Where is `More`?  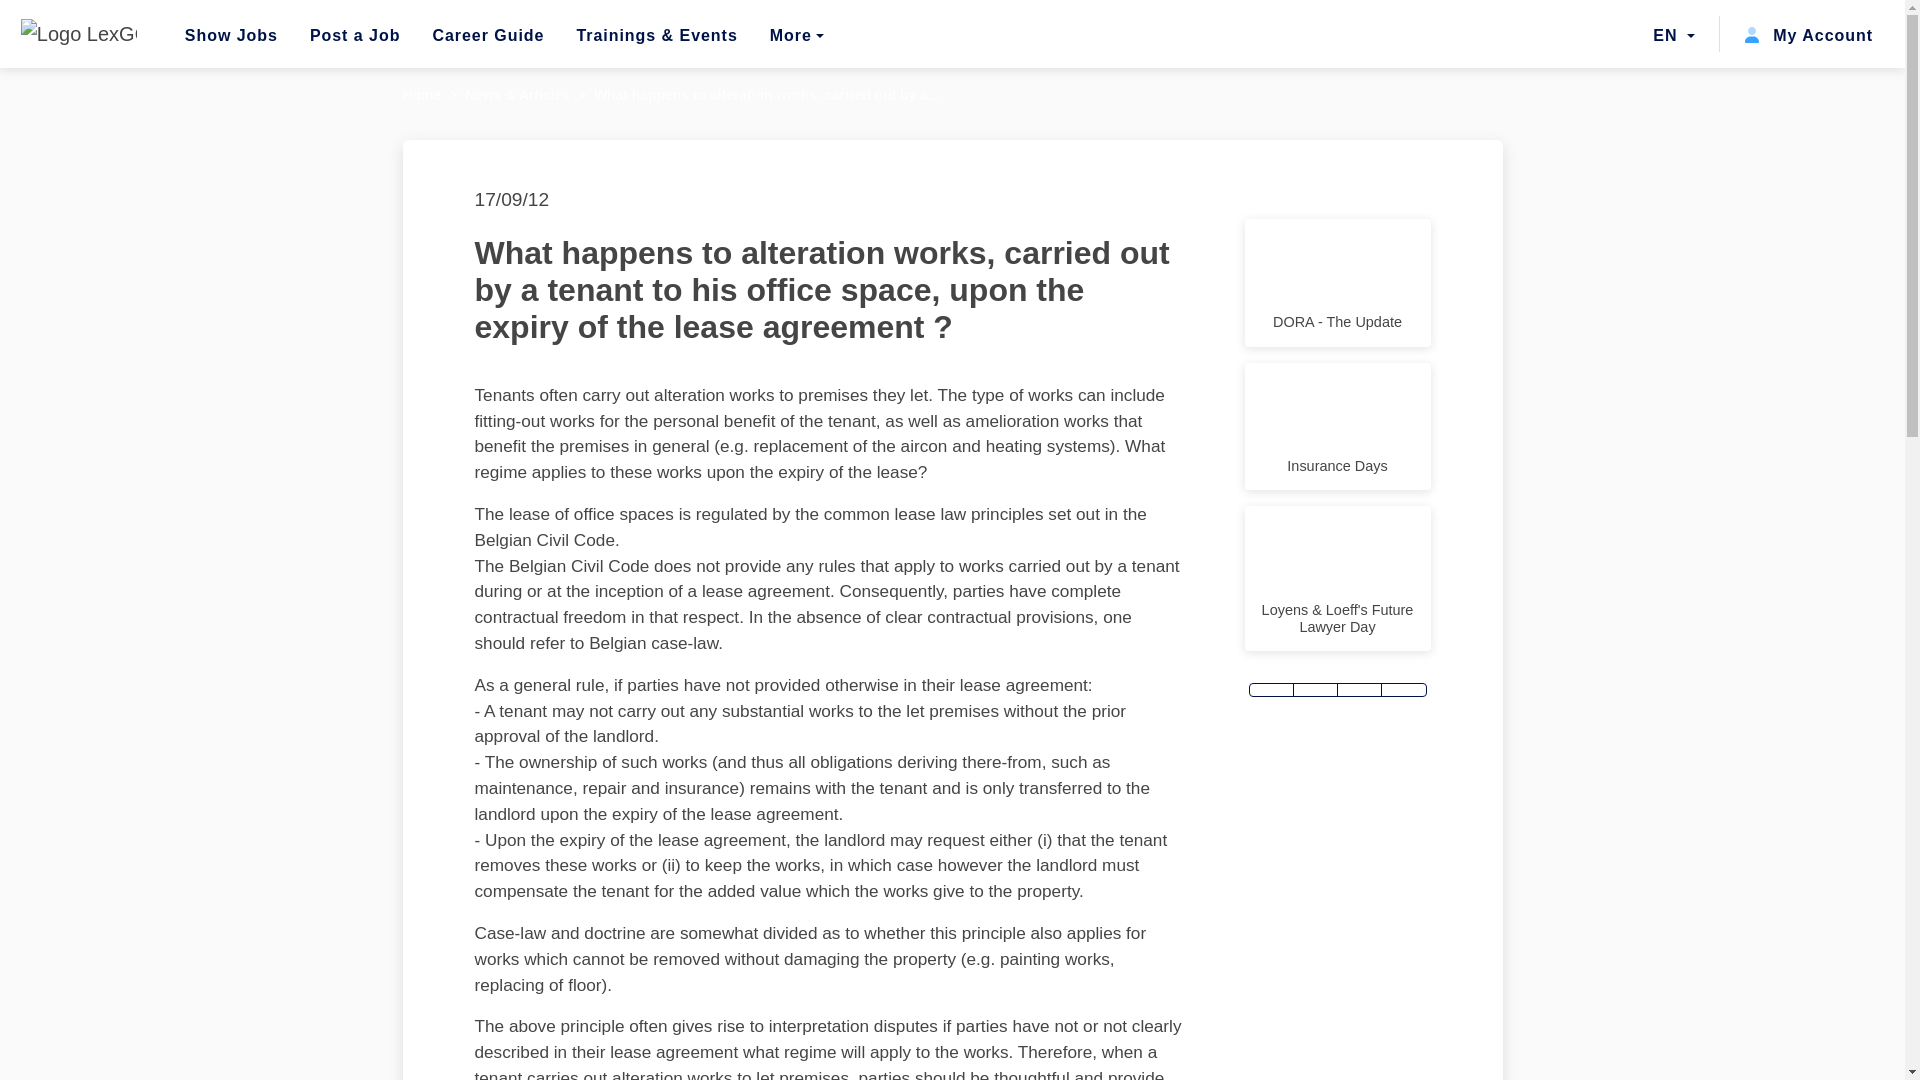
More is located at coordinates (796, 34).